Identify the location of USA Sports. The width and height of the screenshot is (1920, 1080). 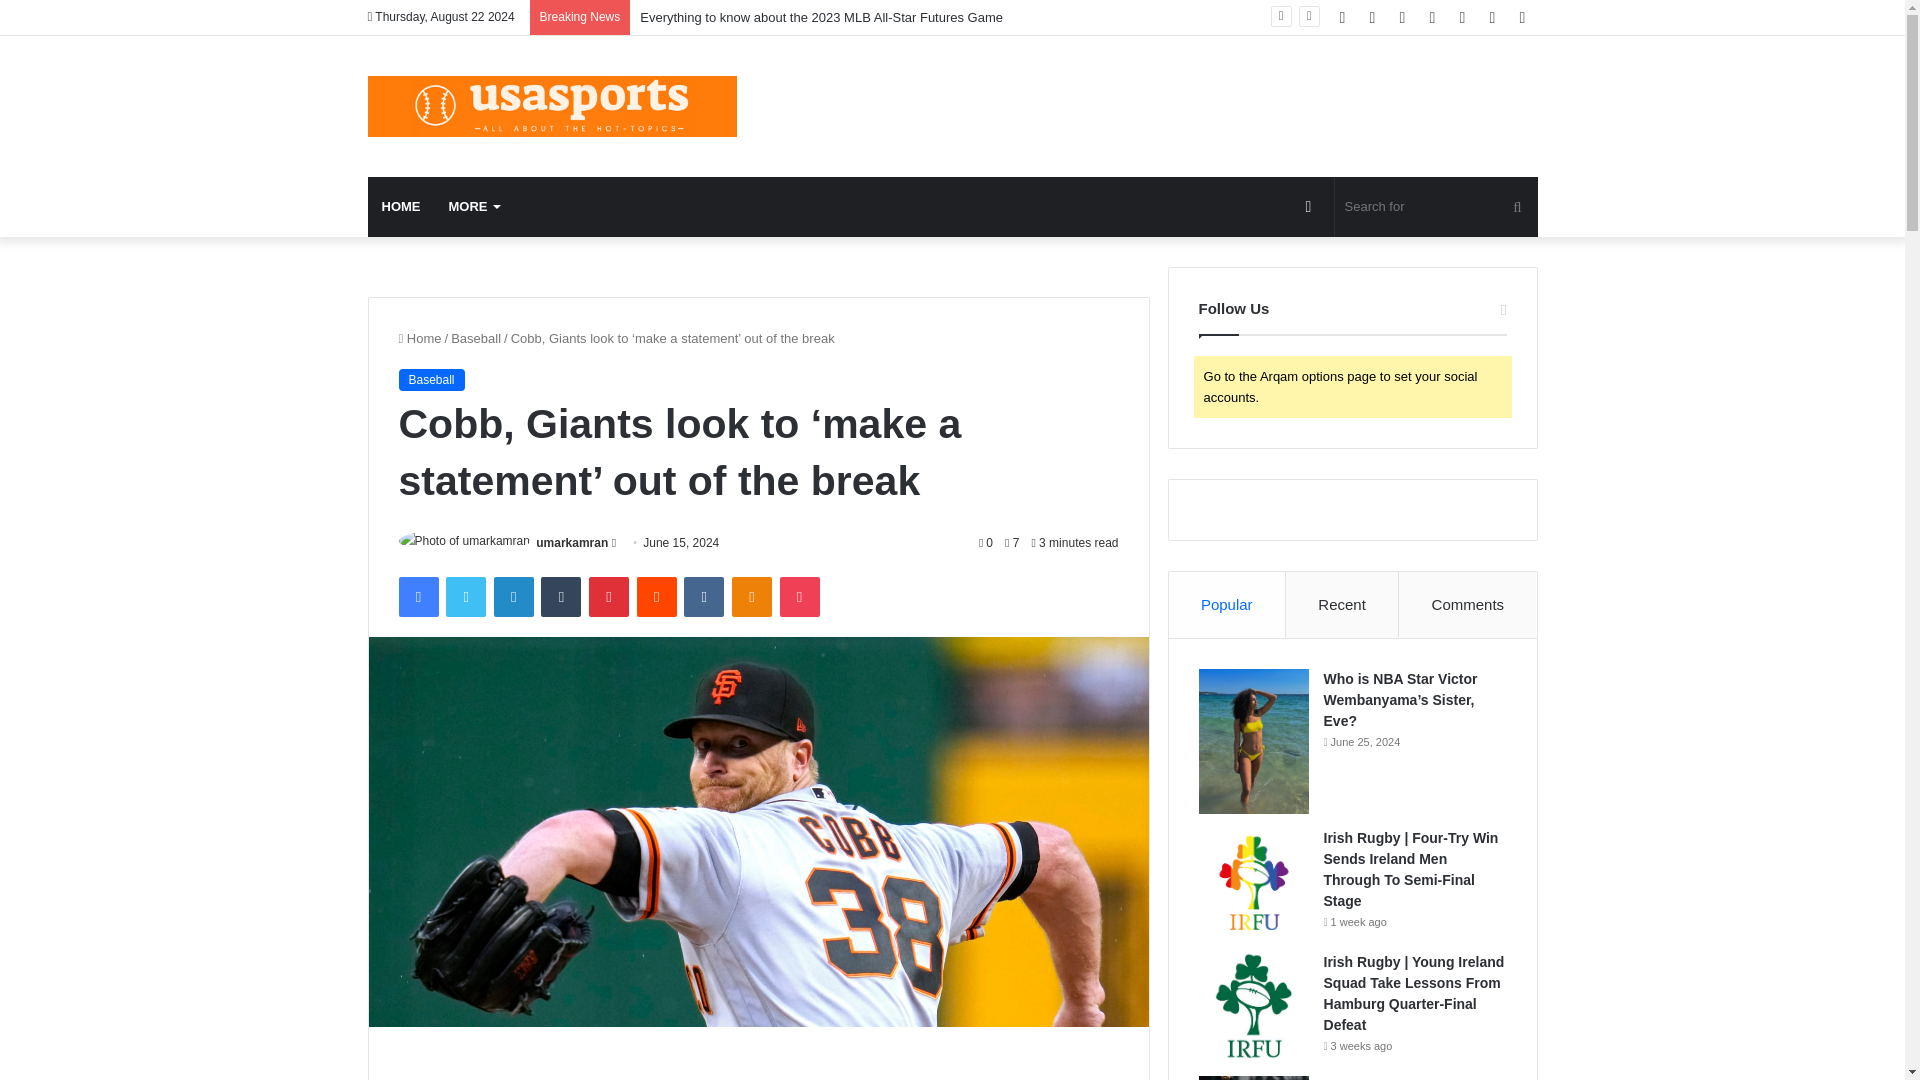
(552, 106).